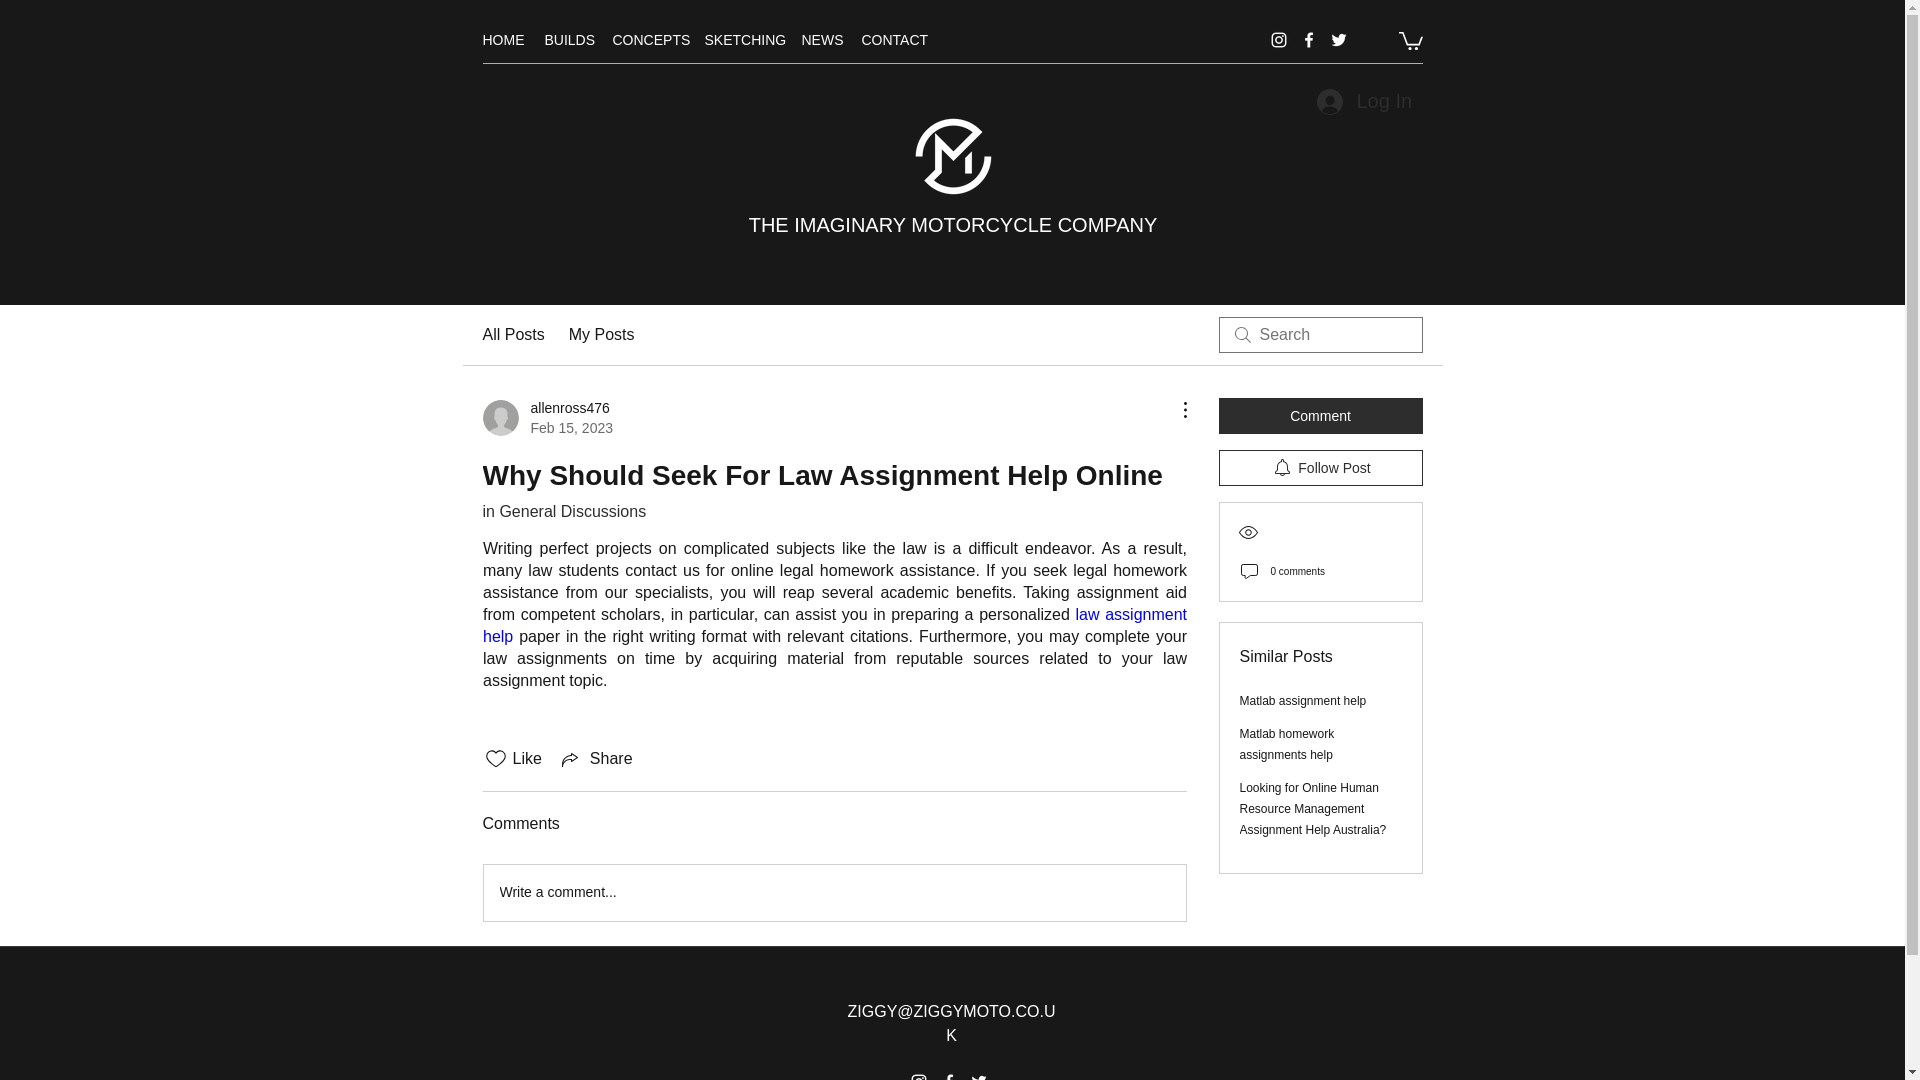  What do you see at coordinates (596, 759) in the screenshot?
I see `Share` at bounding box center [596, 759].